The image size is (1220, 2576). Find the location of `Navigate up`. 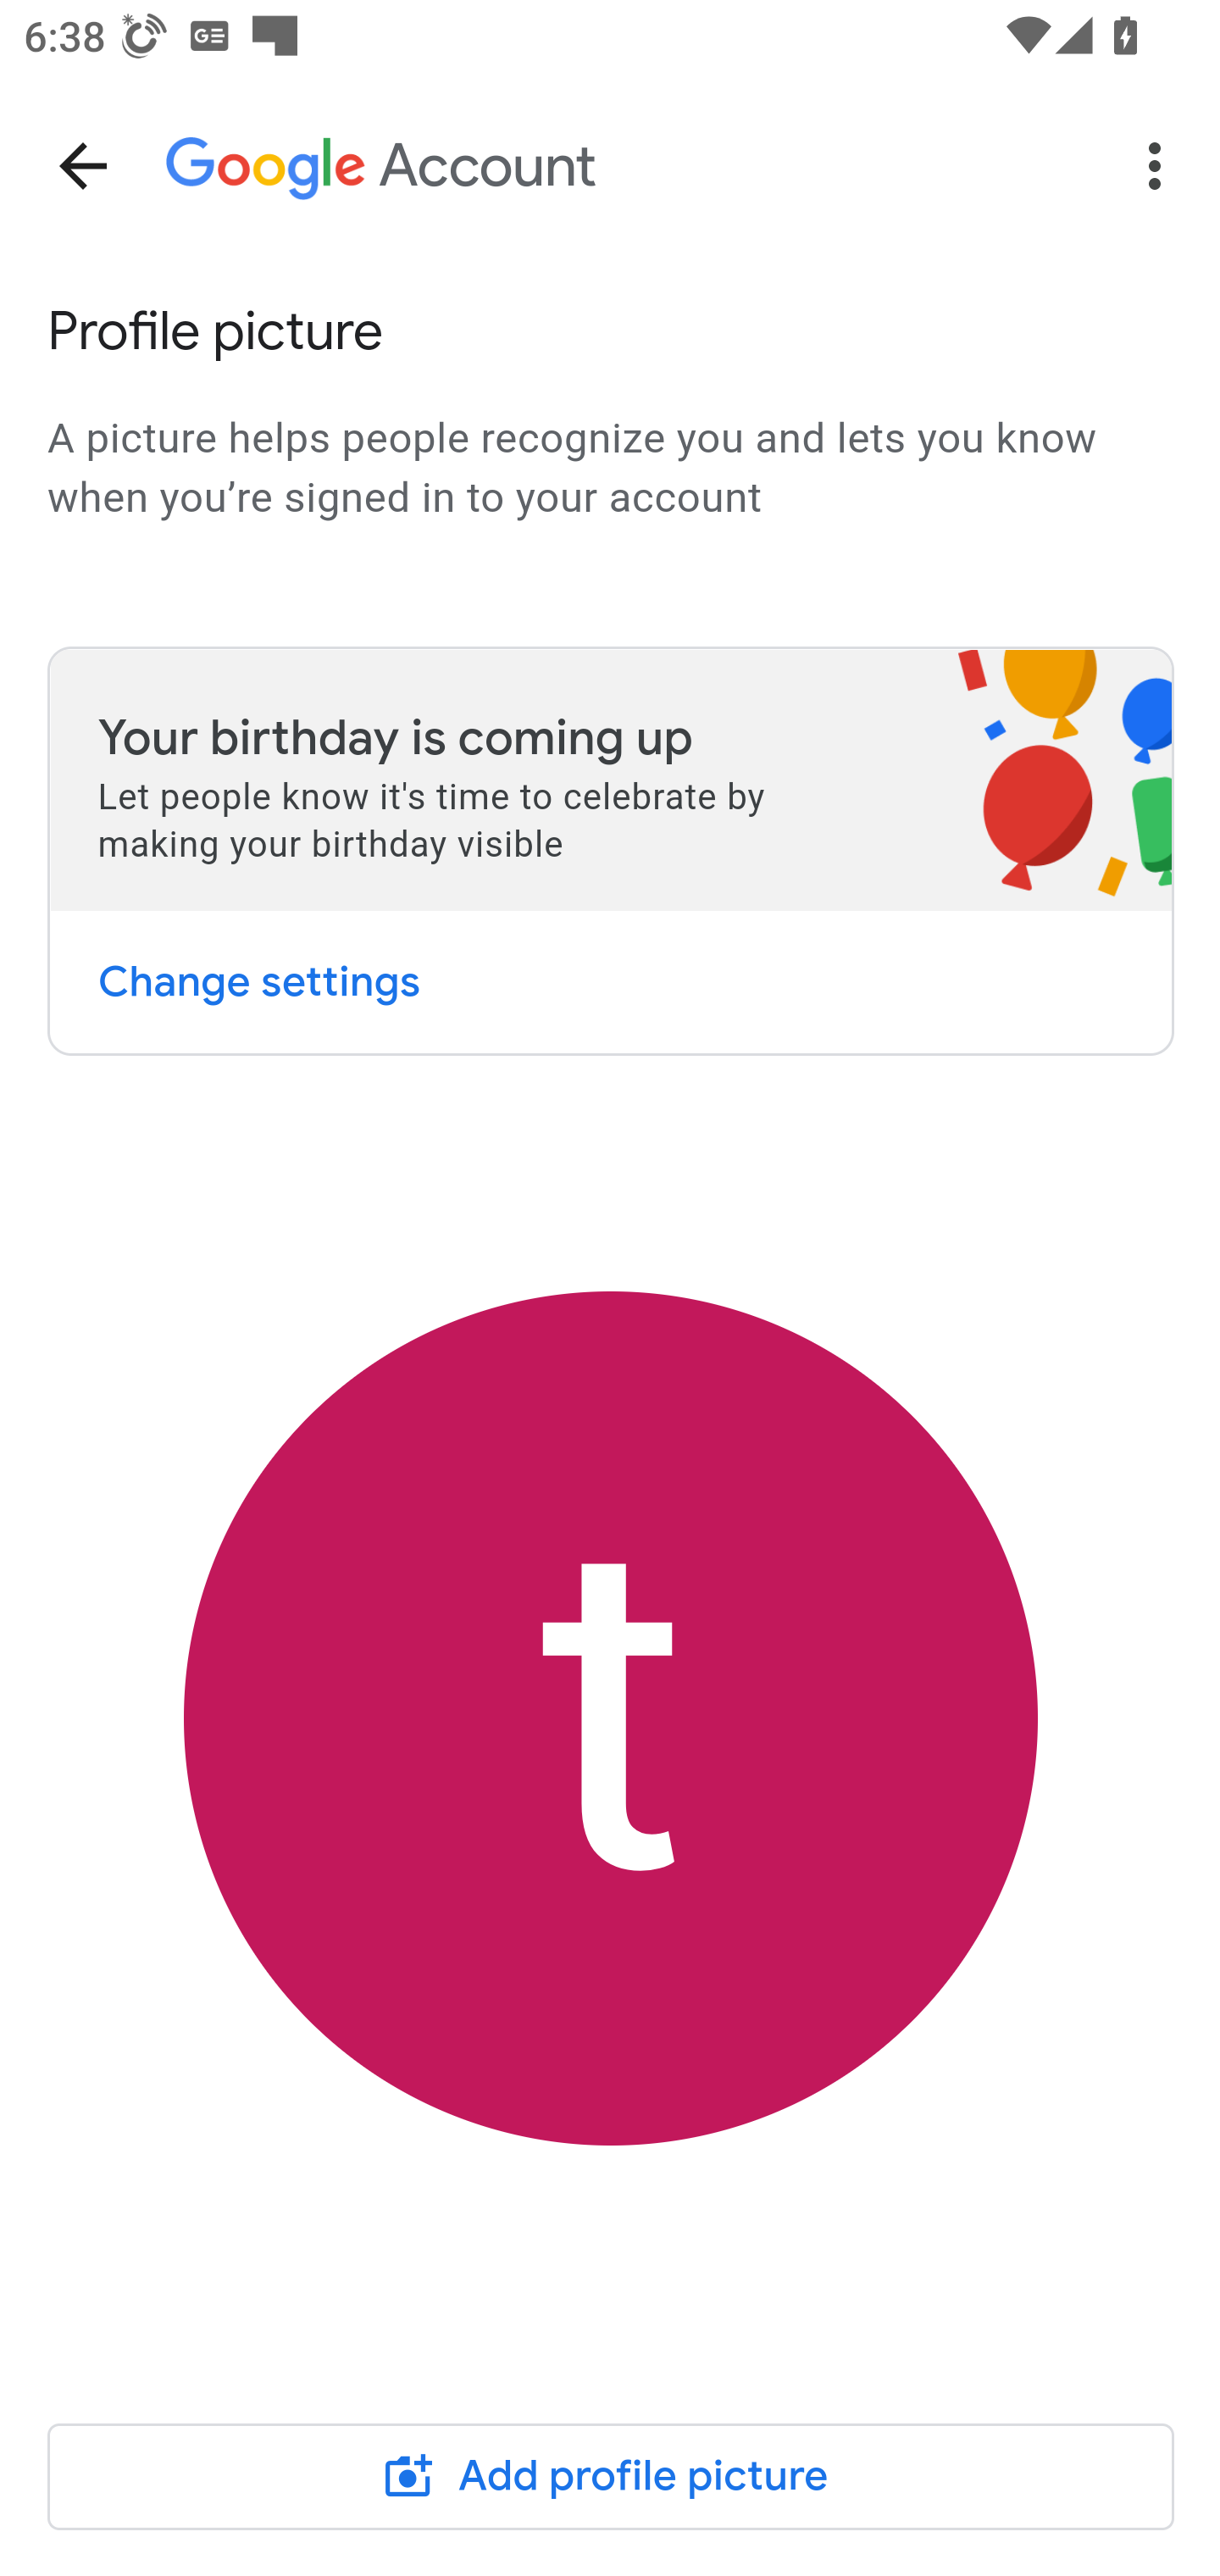

Navigate up is located at coordinates (83, 166).